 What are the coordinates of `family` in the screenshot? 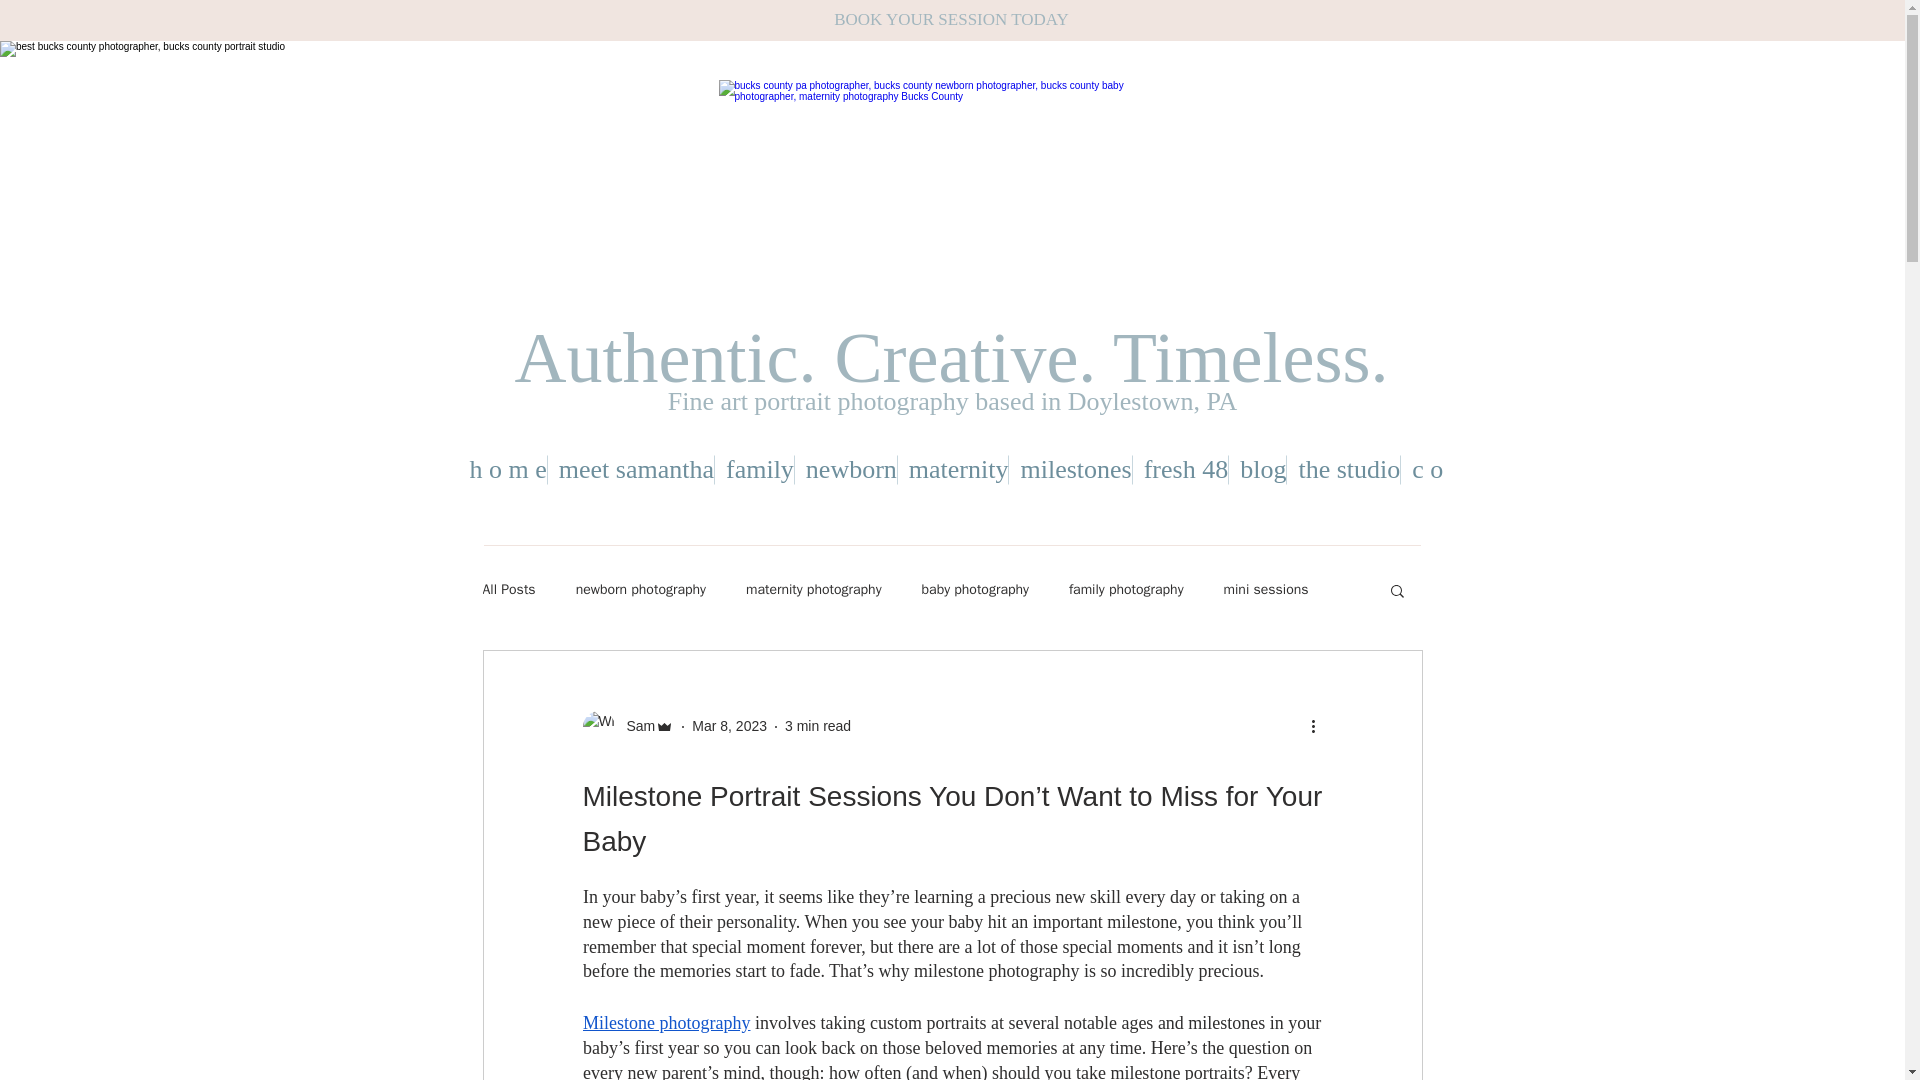 It's located at (760, 469).